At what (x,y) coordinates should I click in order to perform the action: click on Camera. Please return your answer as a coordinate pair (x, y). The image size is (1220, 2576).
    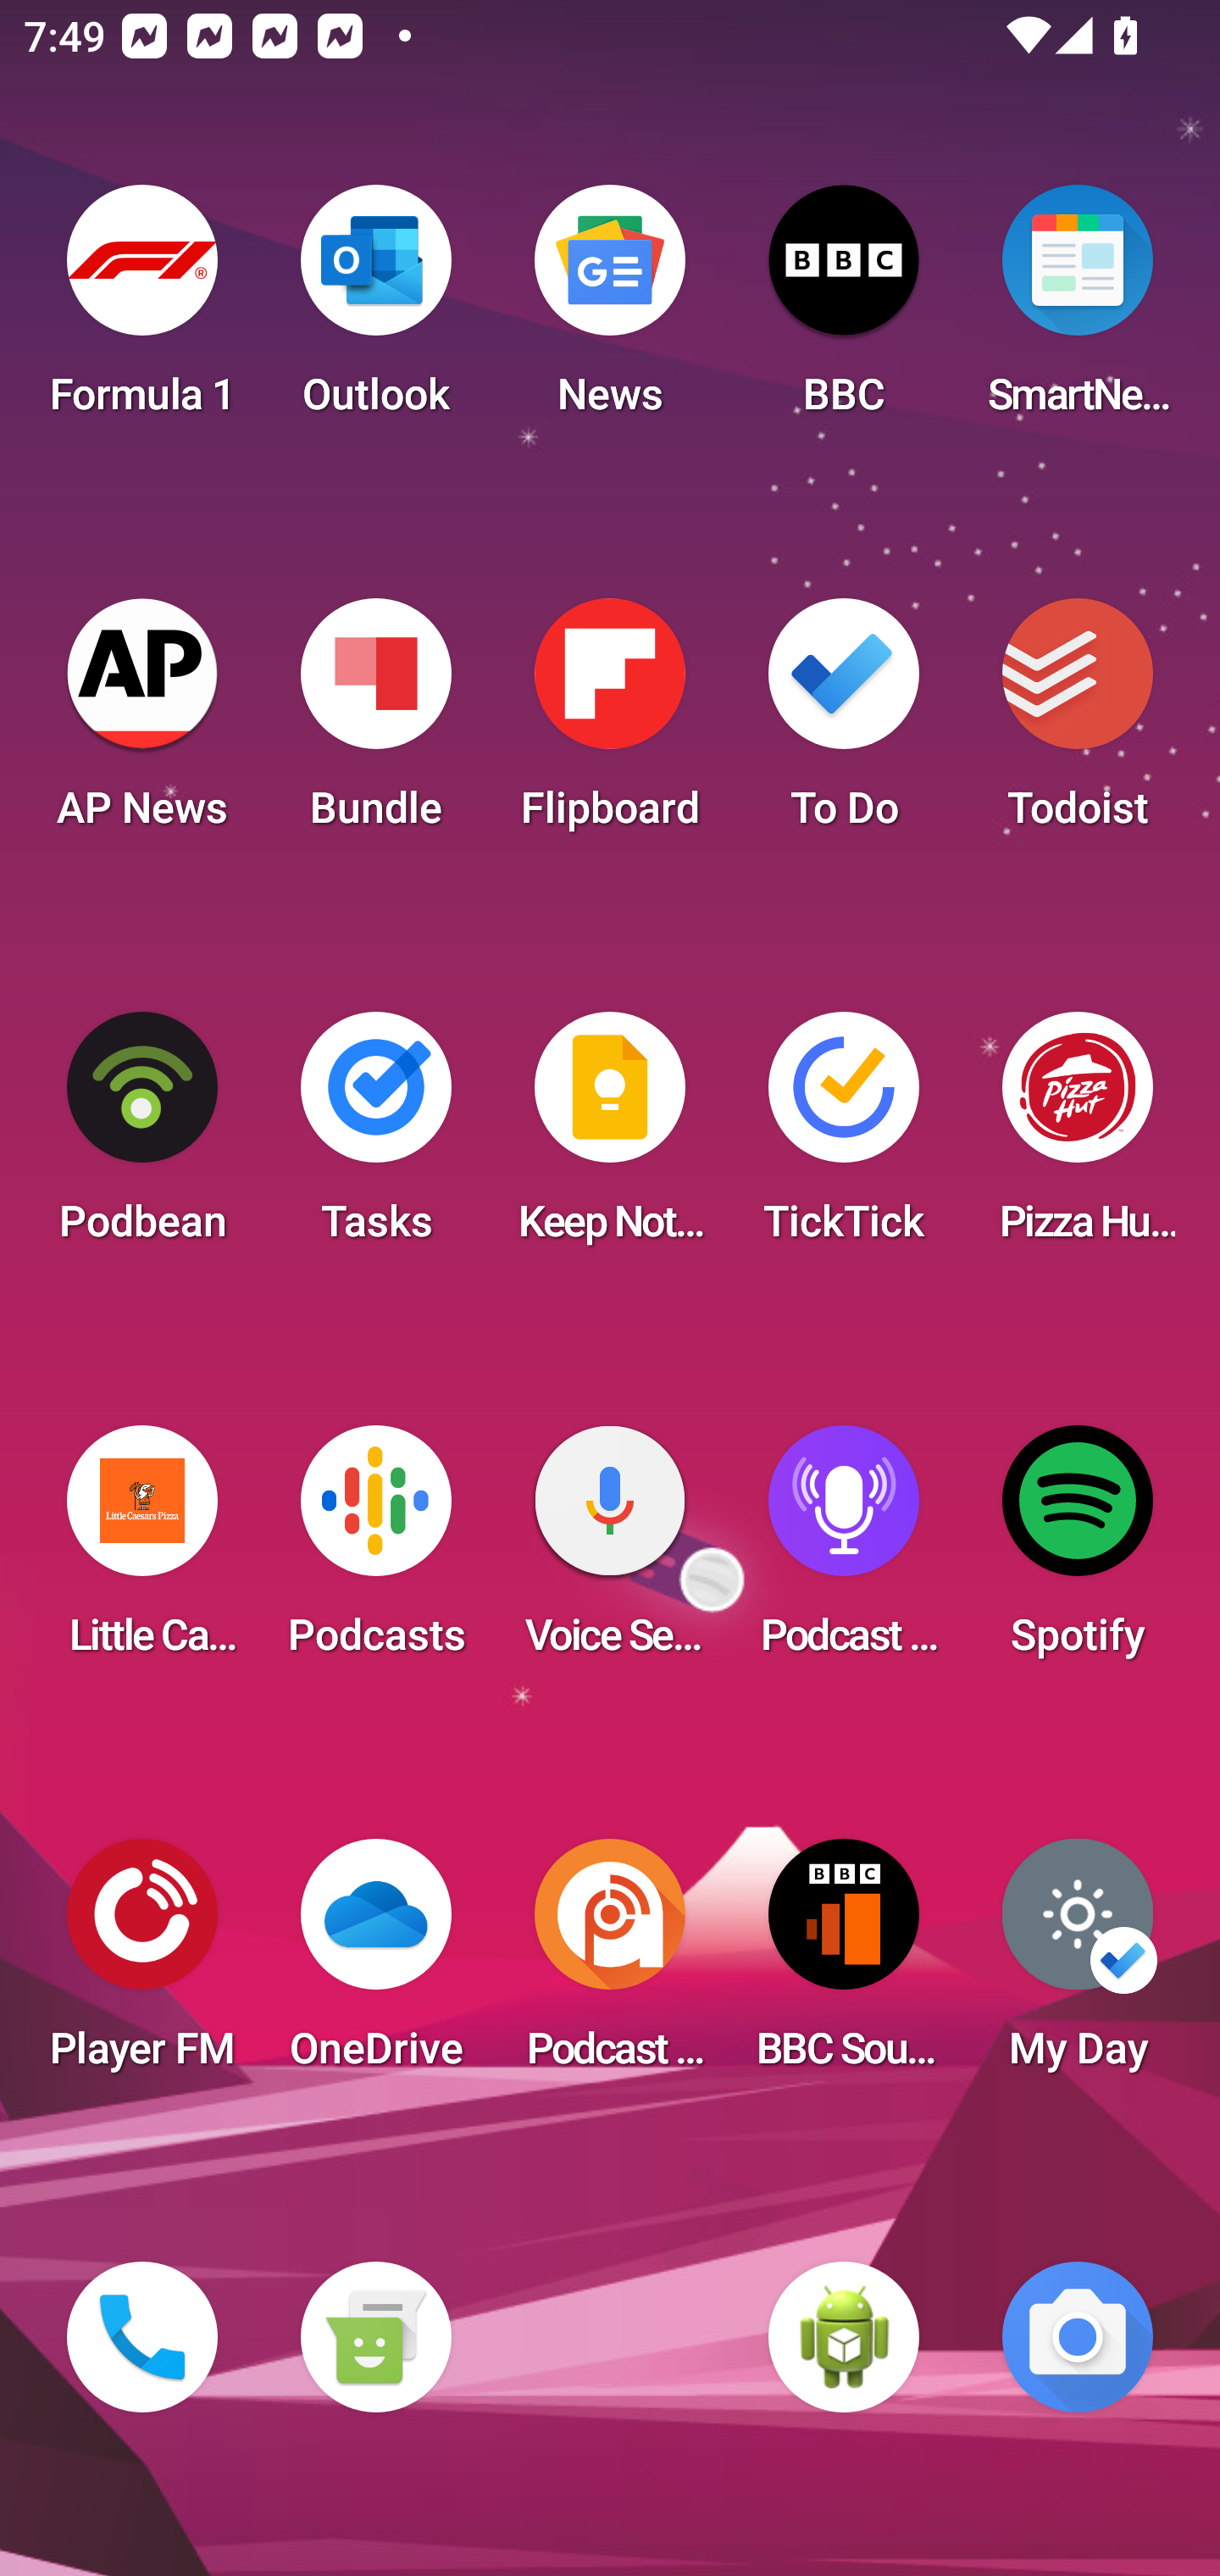
    Looking at the image, I should click on (1078, 2337).